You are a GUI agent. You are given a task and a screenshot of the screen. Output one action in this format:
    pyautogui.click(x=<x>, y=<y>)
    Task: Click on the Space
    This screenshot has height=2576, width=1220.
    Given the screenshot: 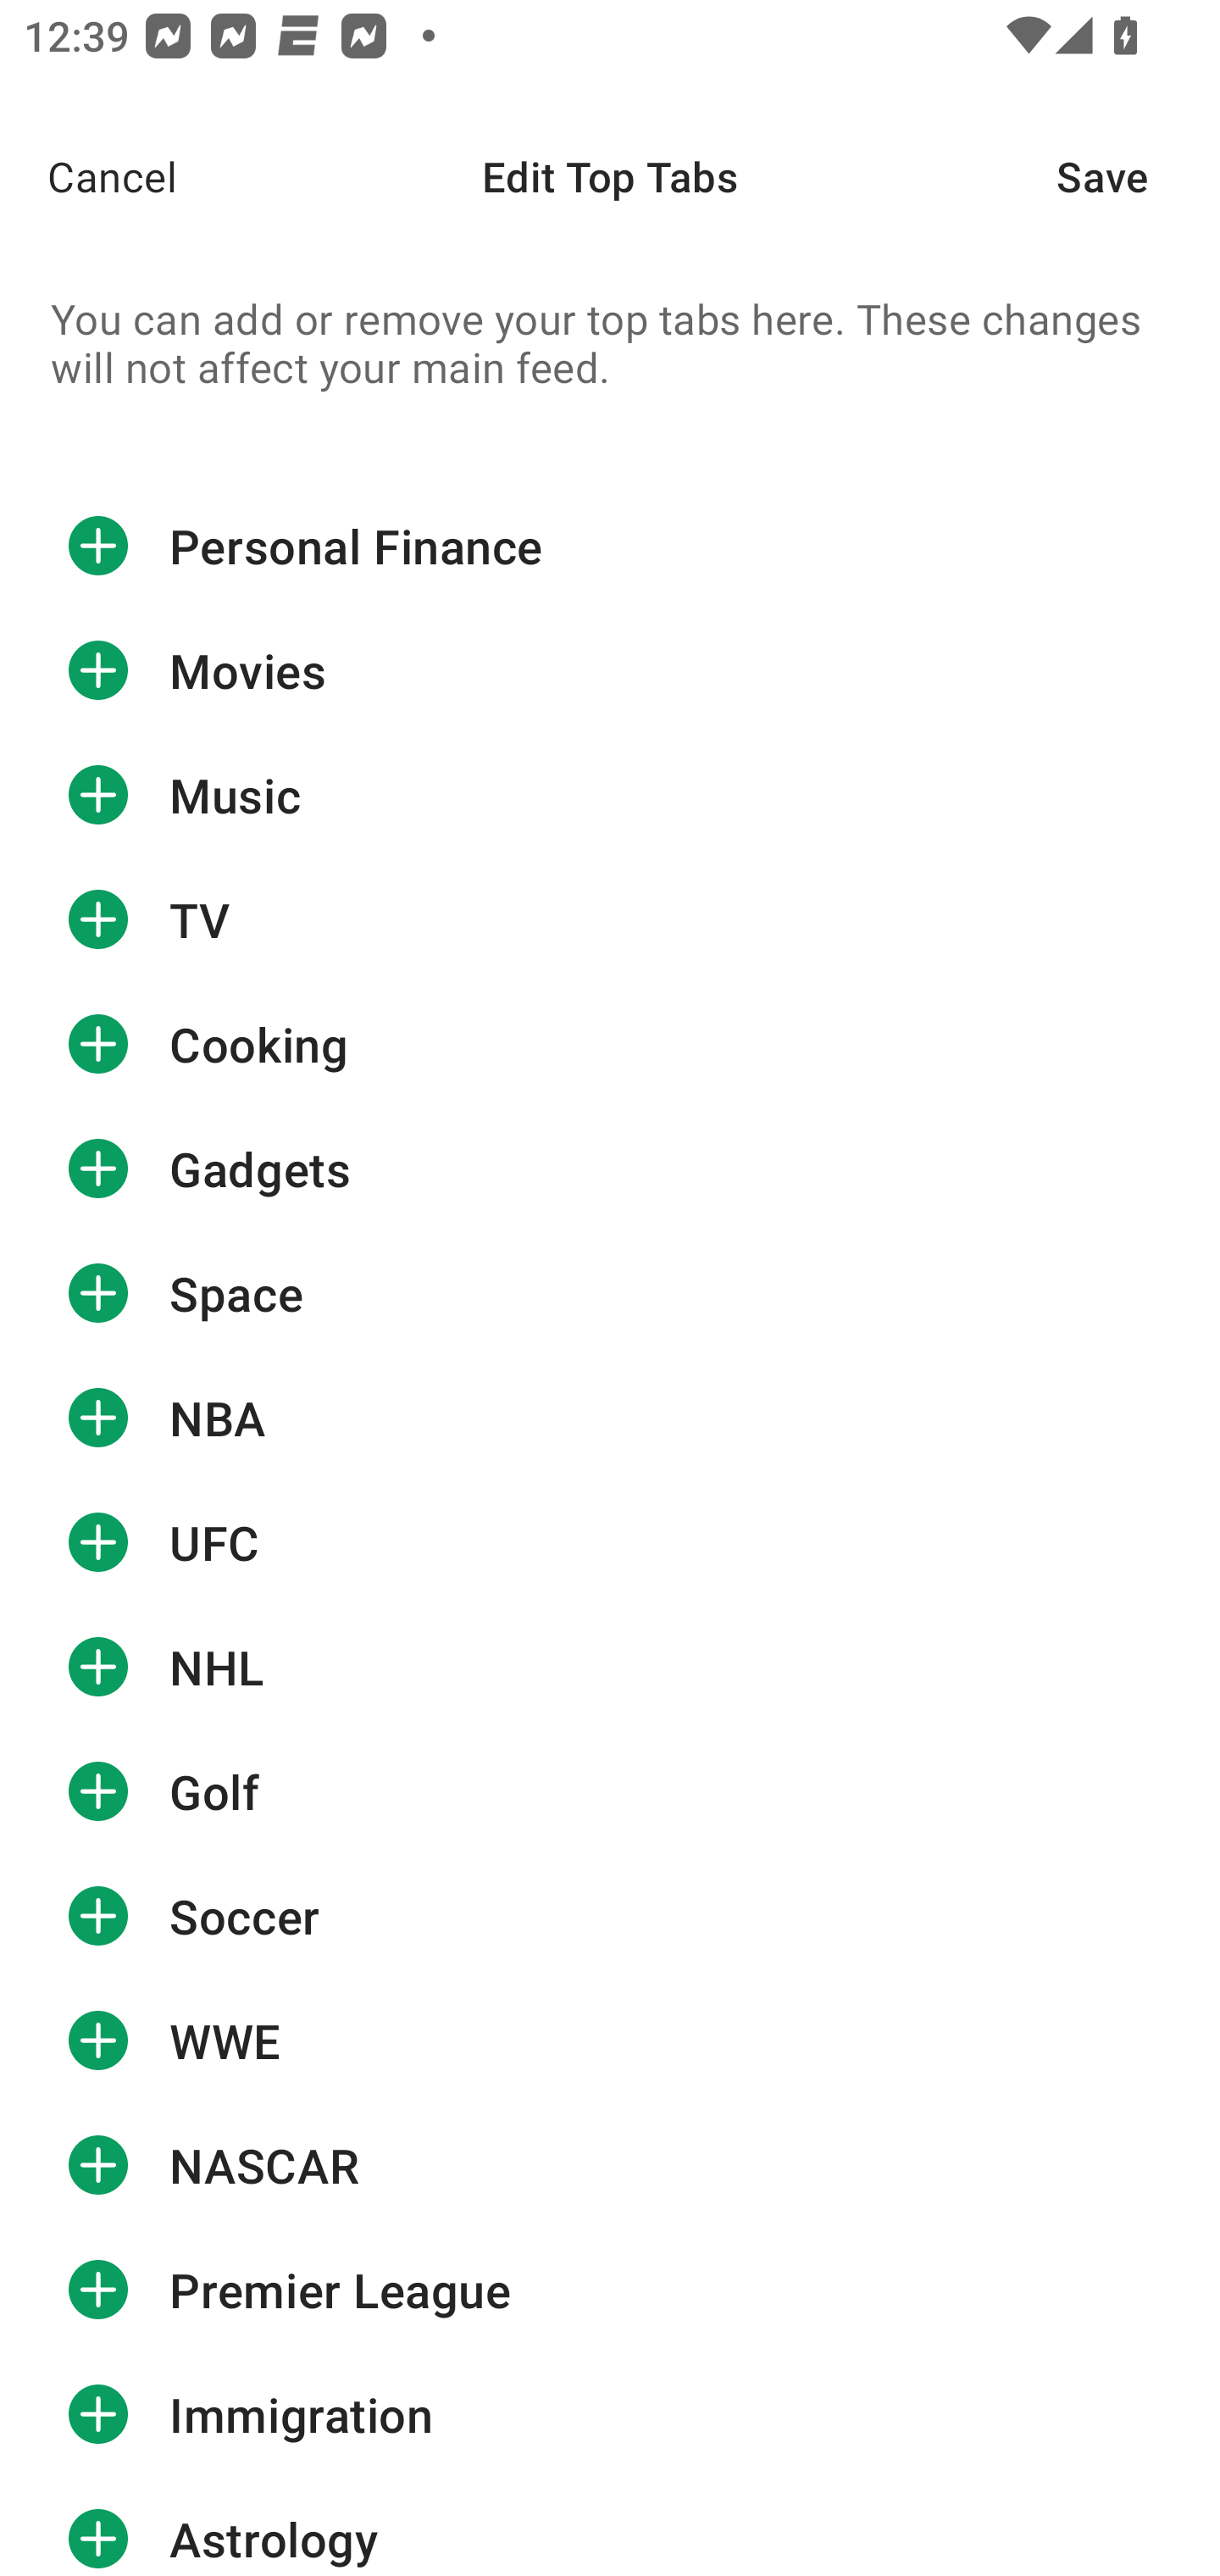 What is the action you would take?
    pyautogui.click(x=610, y=1293)
    